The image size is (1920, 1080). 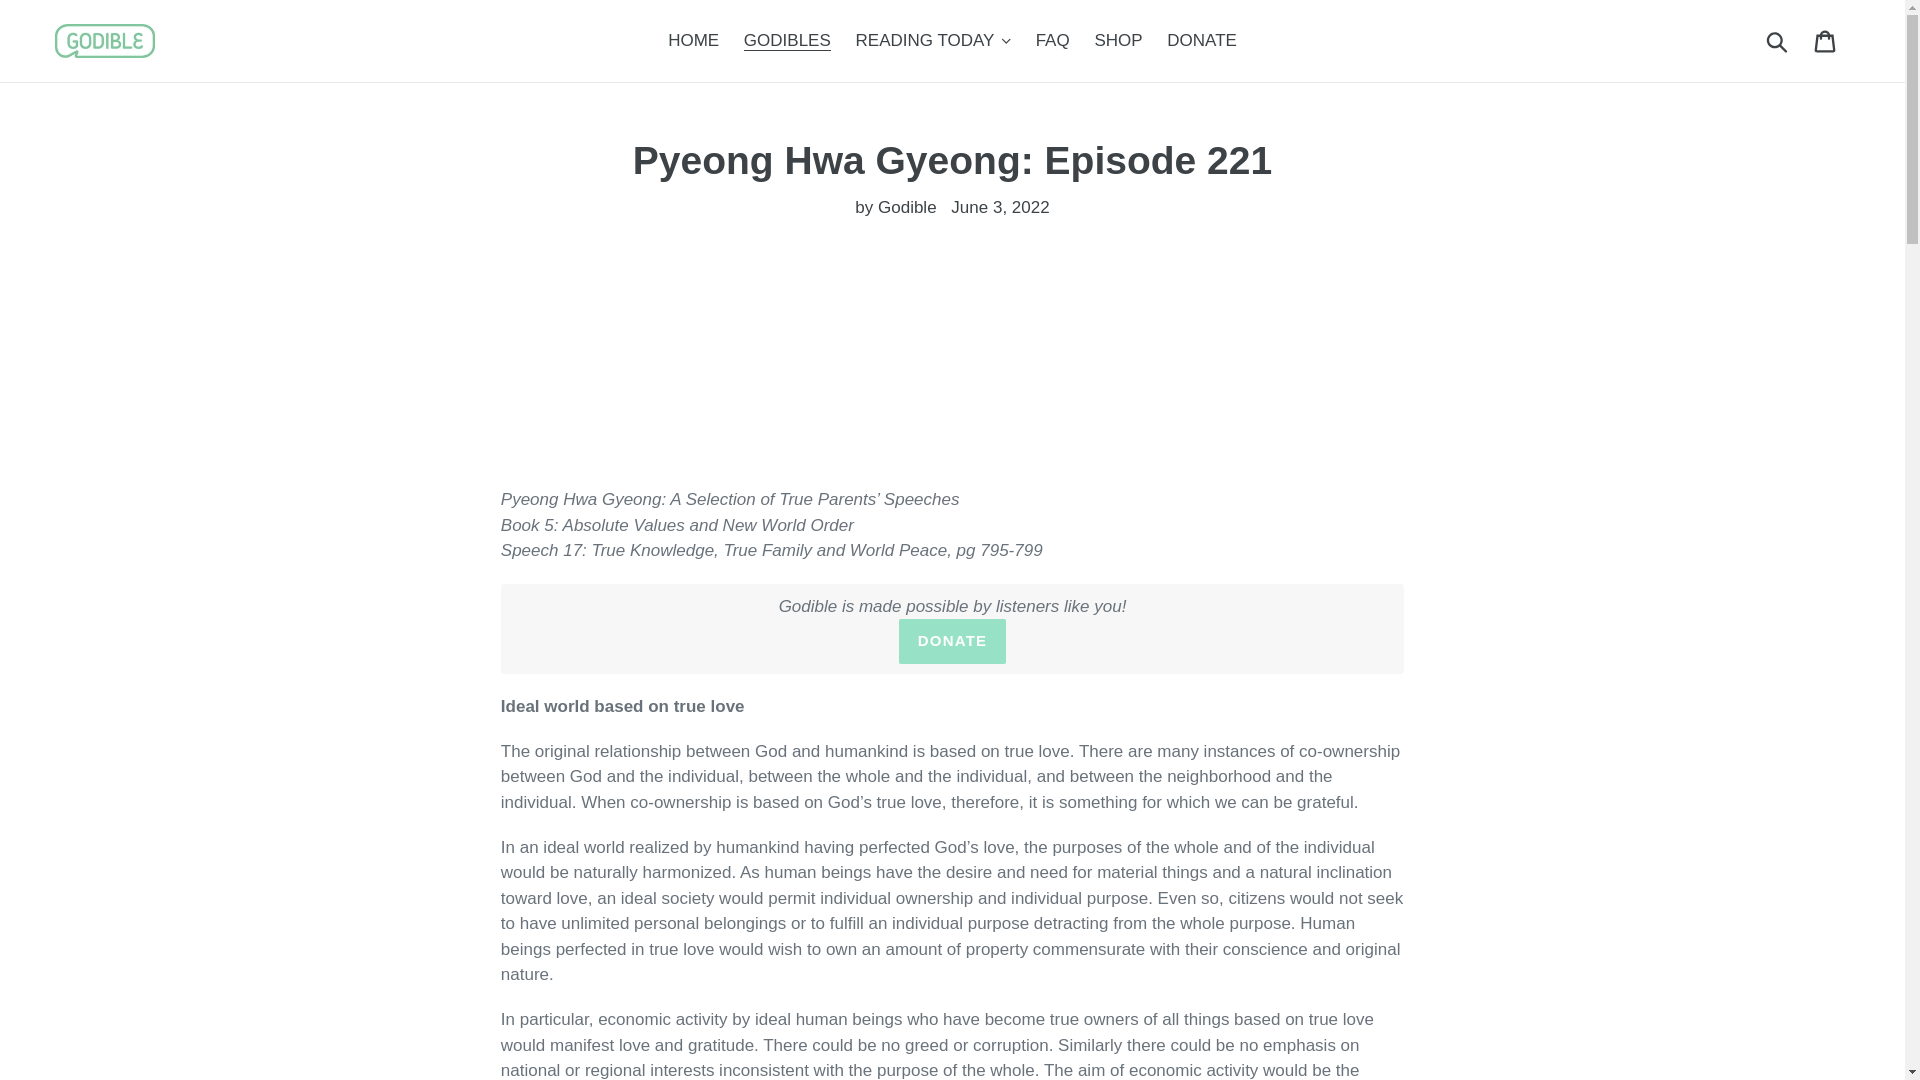 I want to click on DONATE, so click(x=952, y=641).